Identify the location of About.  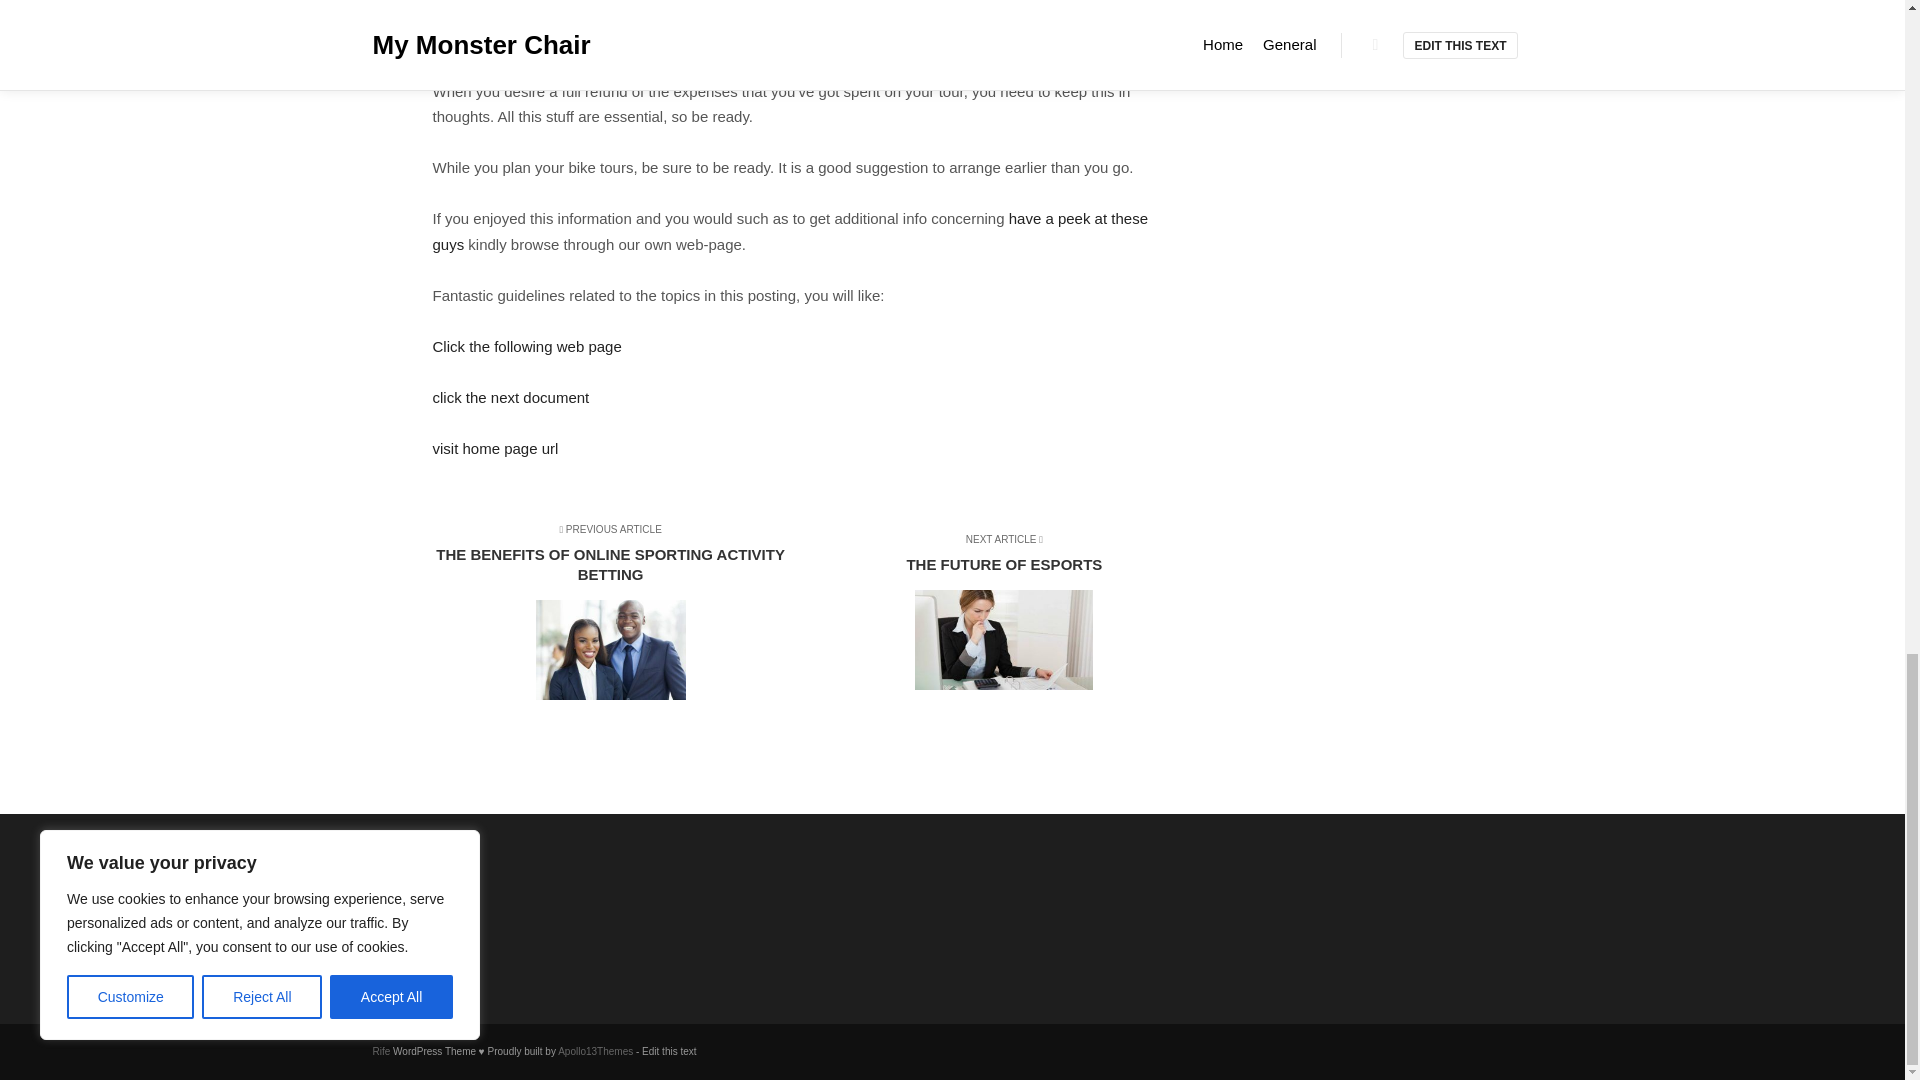
(476, 900).